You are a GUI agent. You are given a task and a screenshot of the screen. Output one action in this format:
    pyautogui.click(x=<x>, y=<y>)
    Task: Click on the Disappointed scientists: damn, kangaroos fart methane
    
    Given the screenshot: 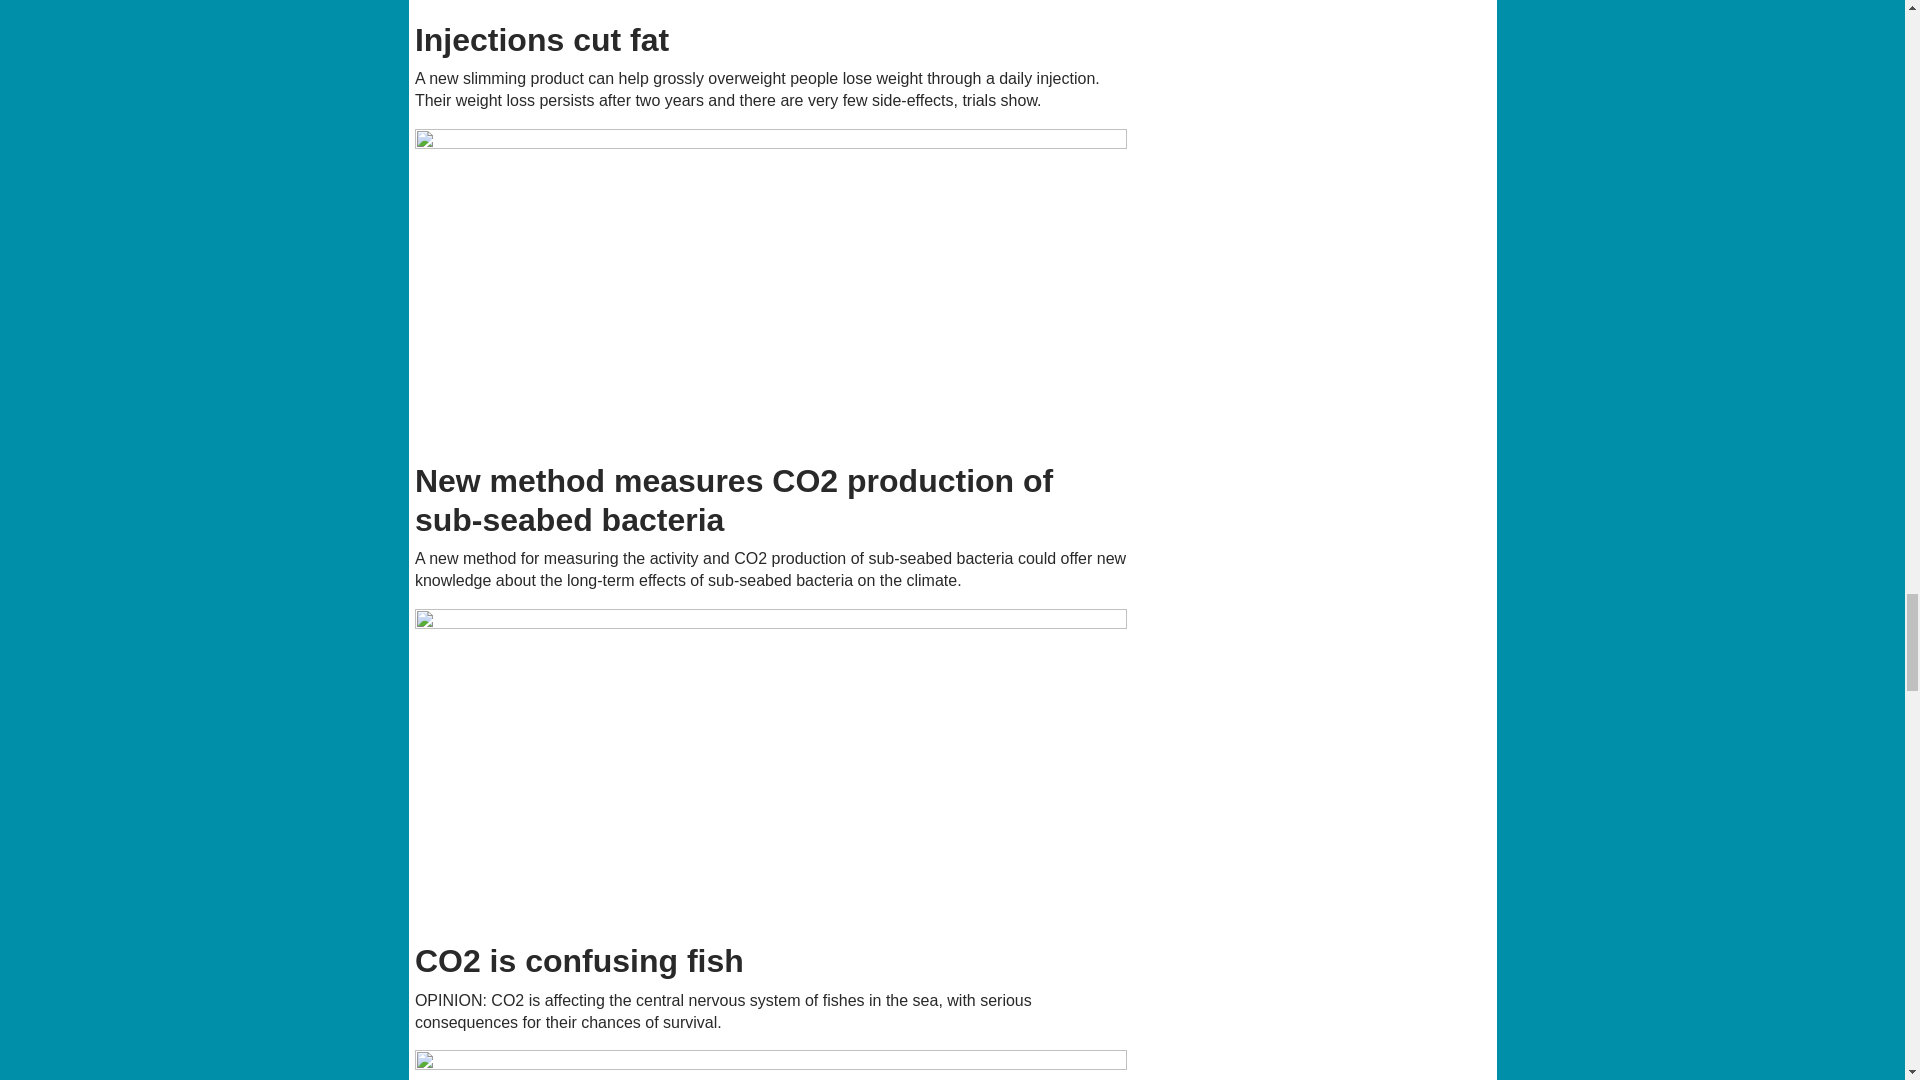 What is the action you would take?
    pyautogui.click(x=771, y=1064)
    